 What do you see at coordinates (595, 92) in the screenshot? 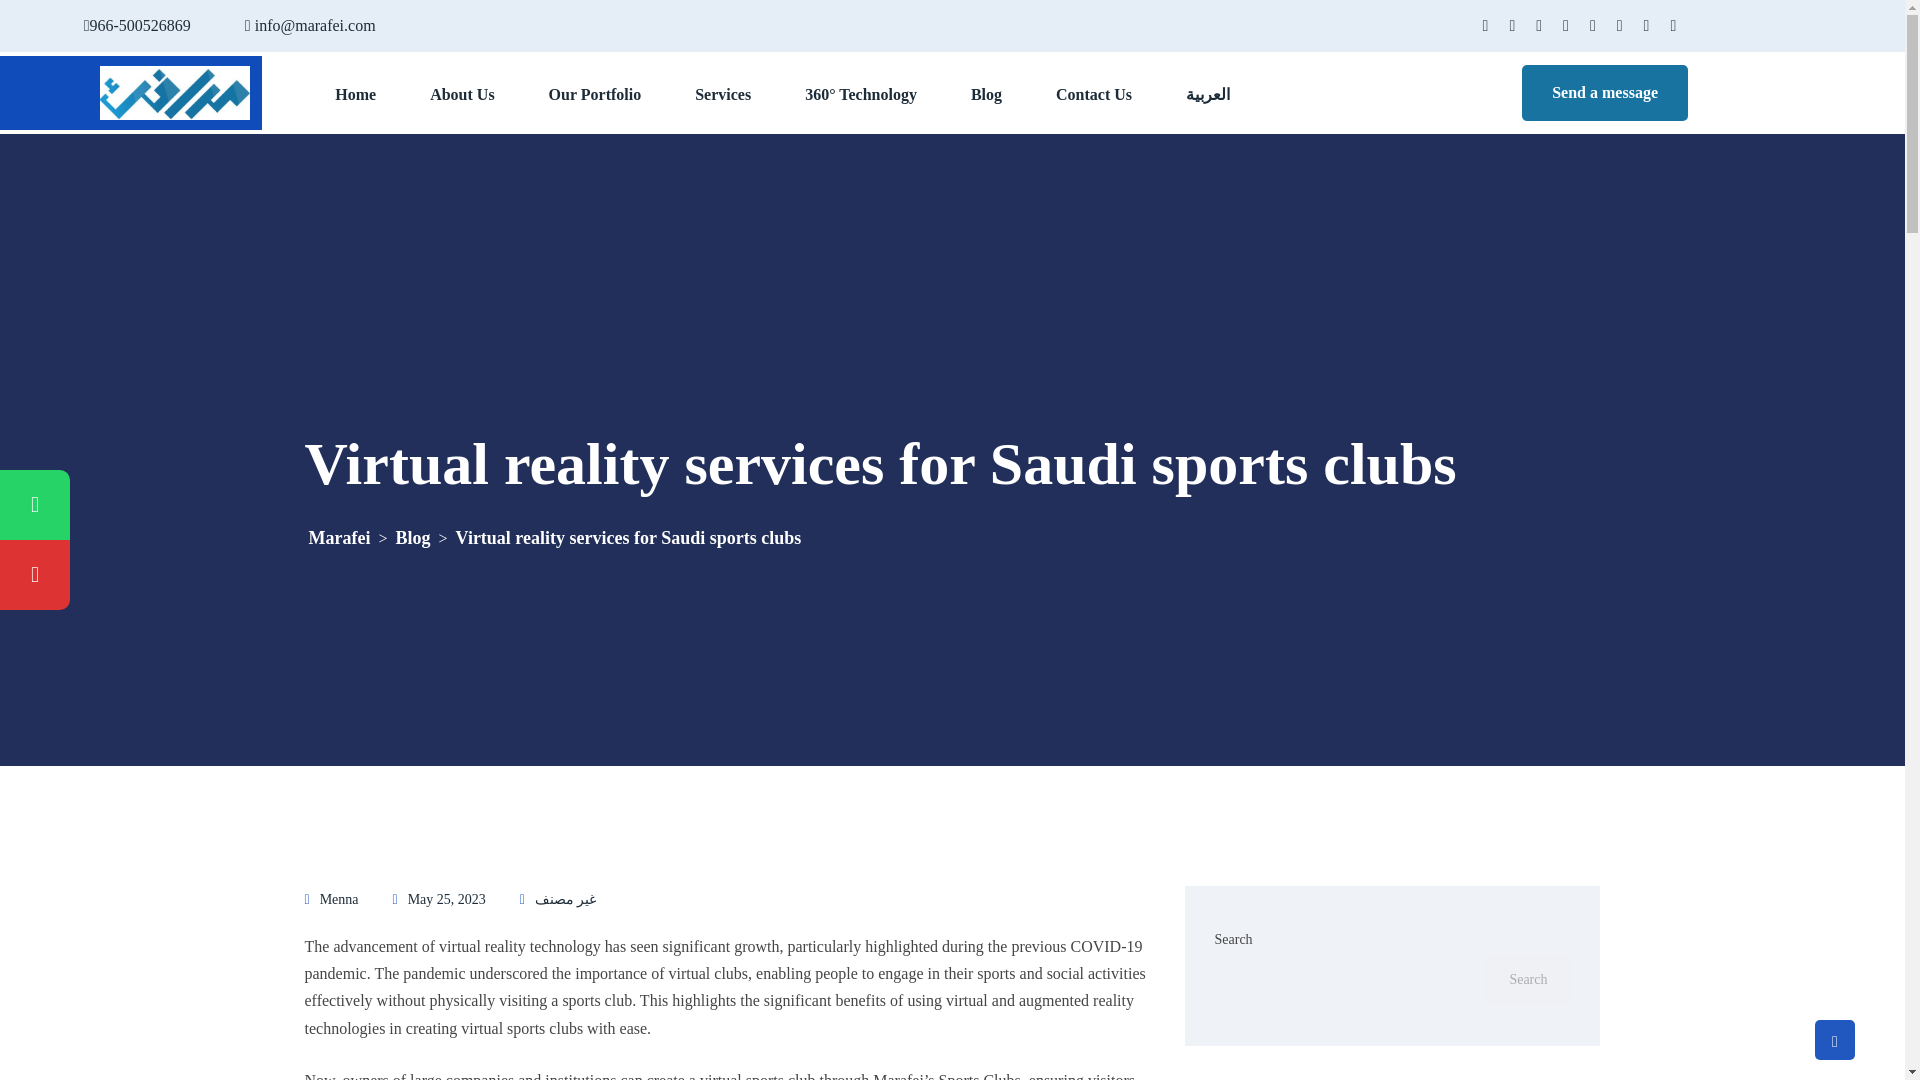
I see `Our Portfolio` at bounding box center [595, 92].